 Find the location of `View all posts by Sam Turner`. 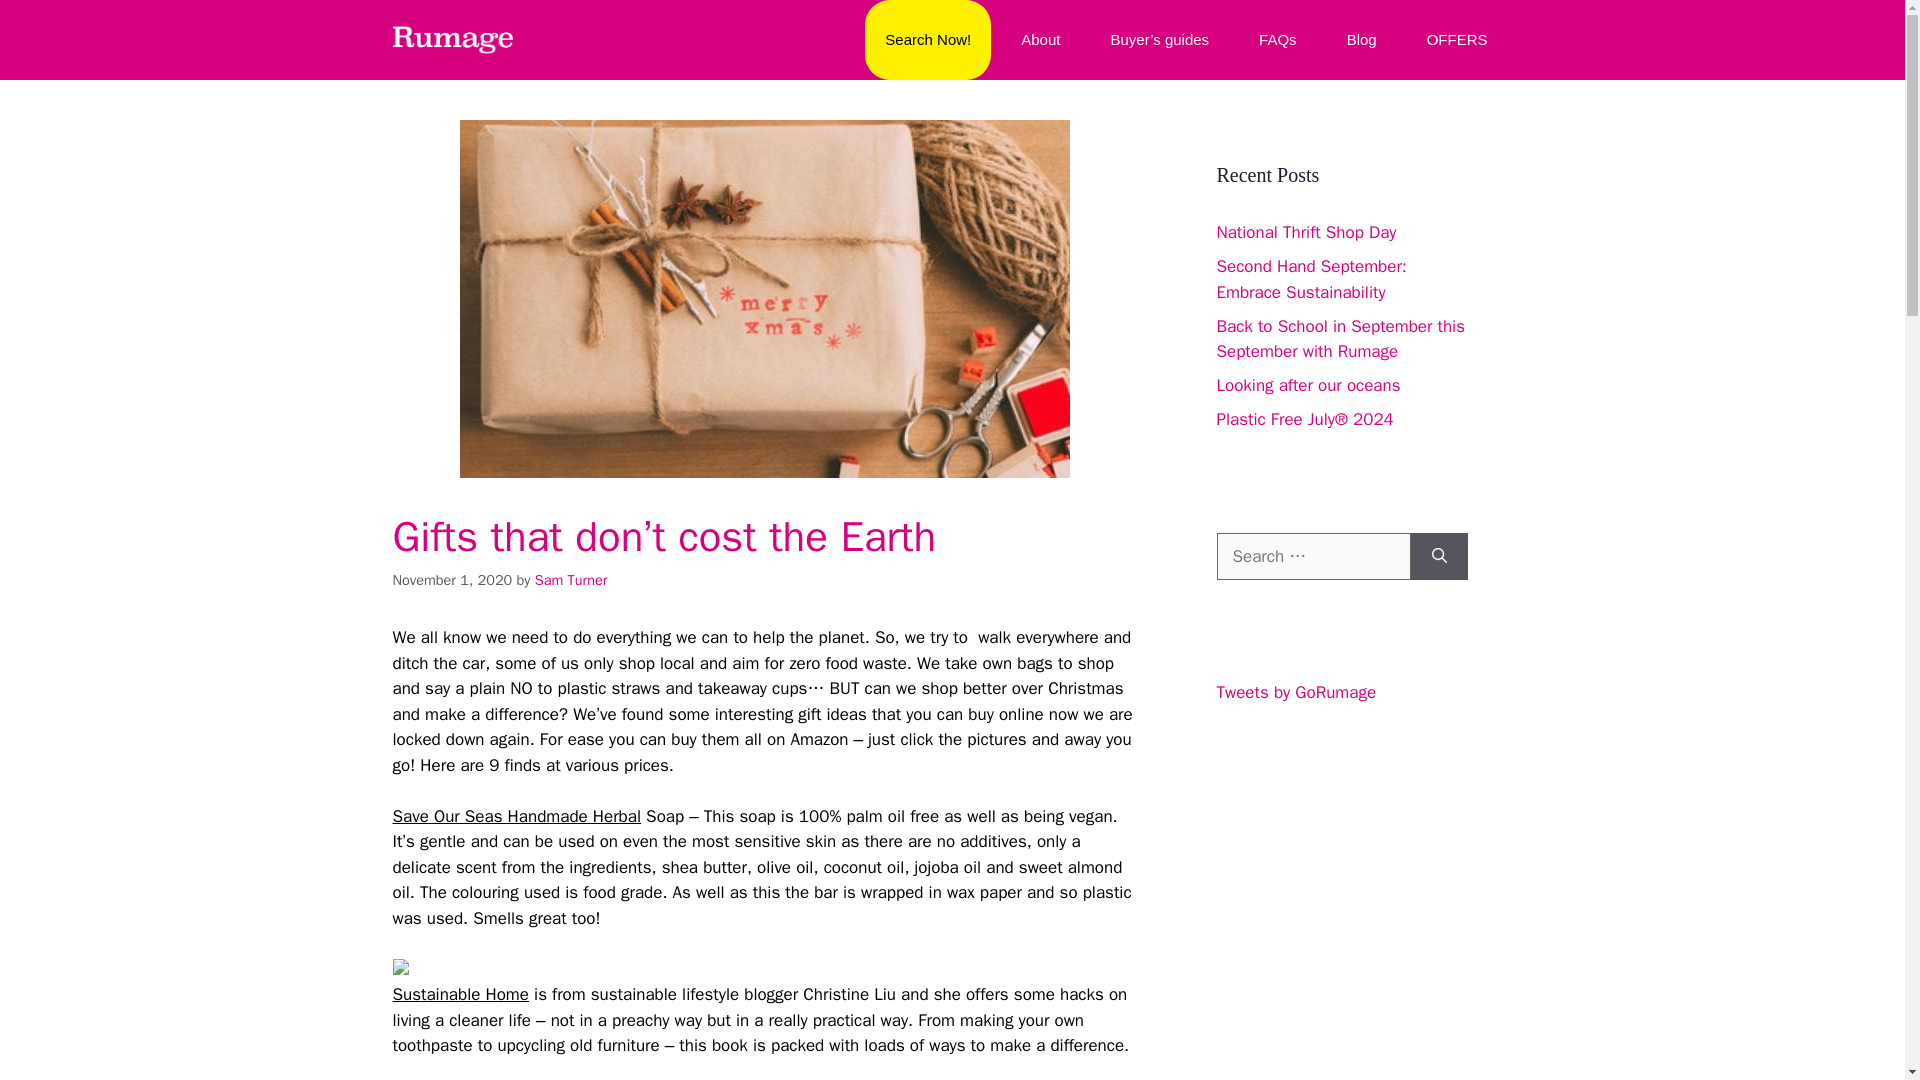

View all posts by Sam Turner is located at coordinates (572, 580).